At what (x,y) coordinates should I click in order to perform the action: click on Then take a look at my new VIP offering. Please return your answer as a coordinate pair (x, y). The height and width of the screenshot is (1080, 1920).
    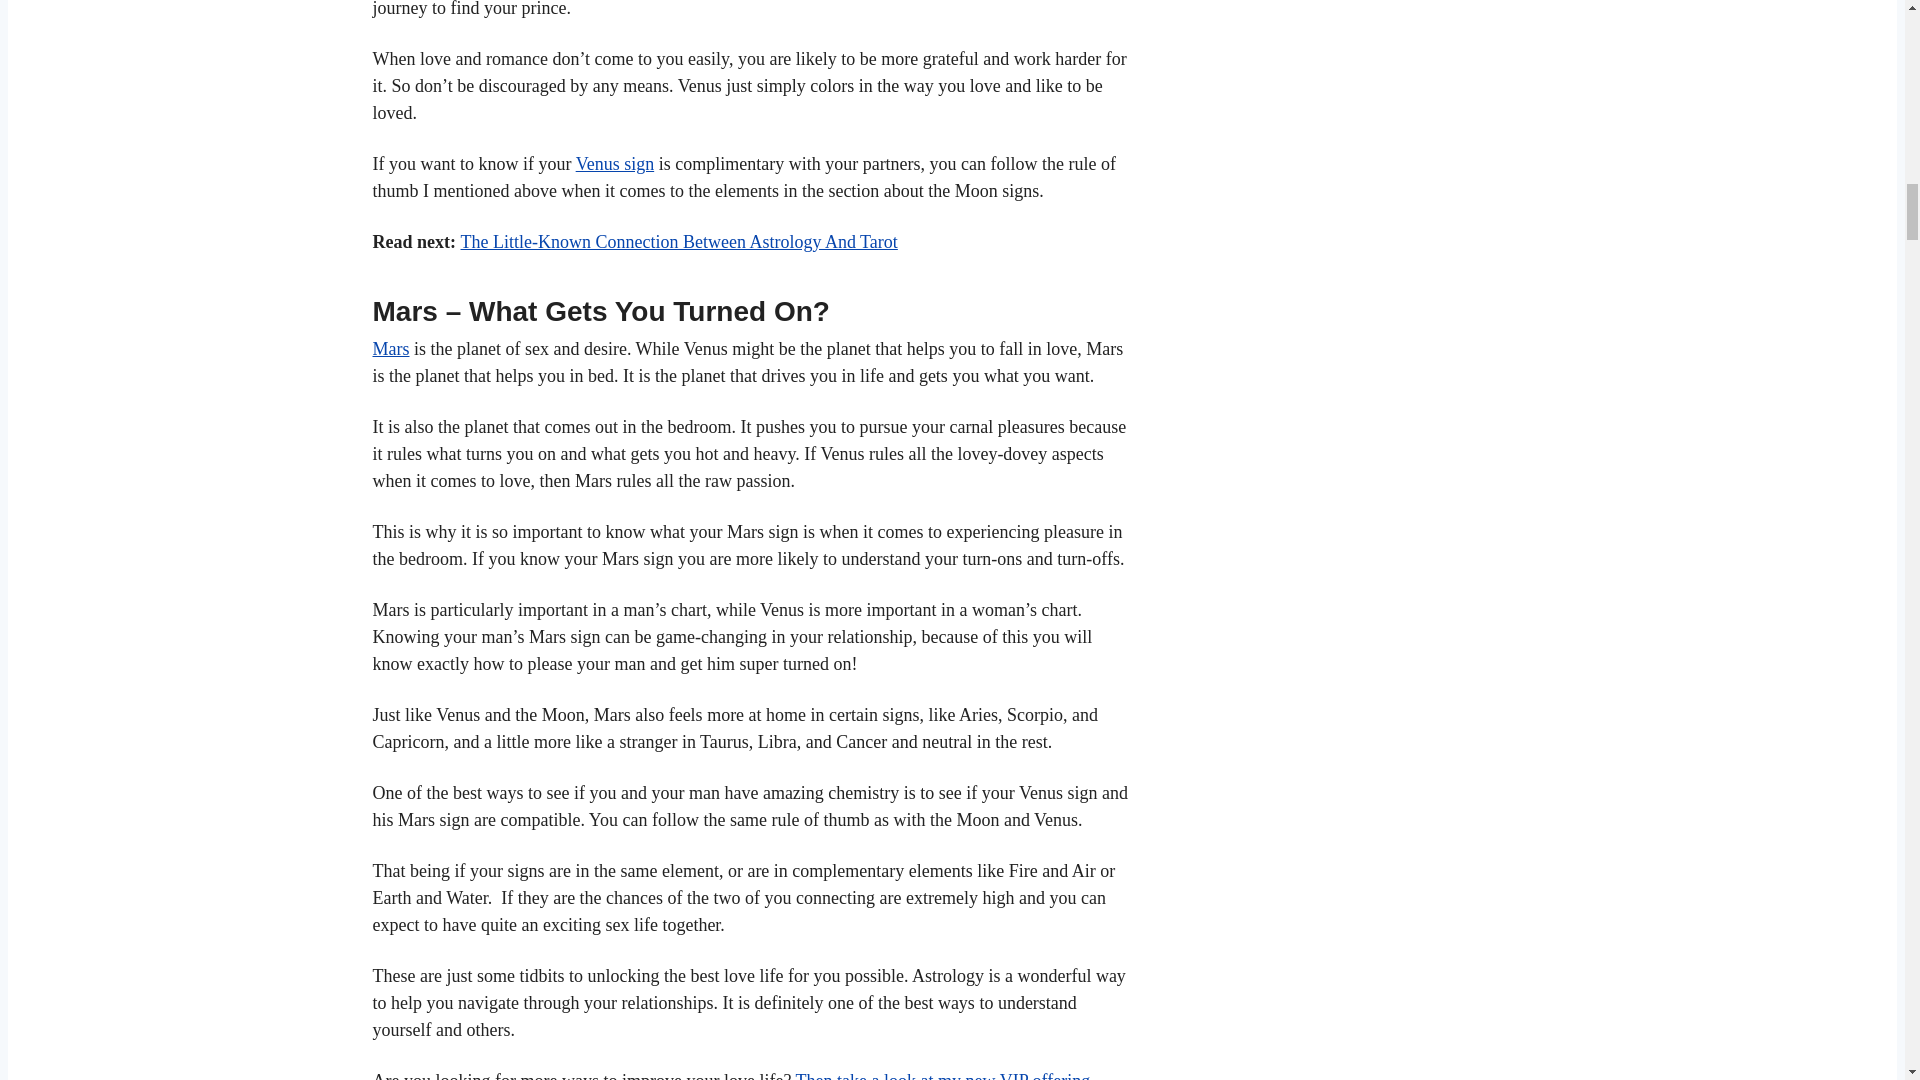
    Looking at the image, I should click on (943, 1076).